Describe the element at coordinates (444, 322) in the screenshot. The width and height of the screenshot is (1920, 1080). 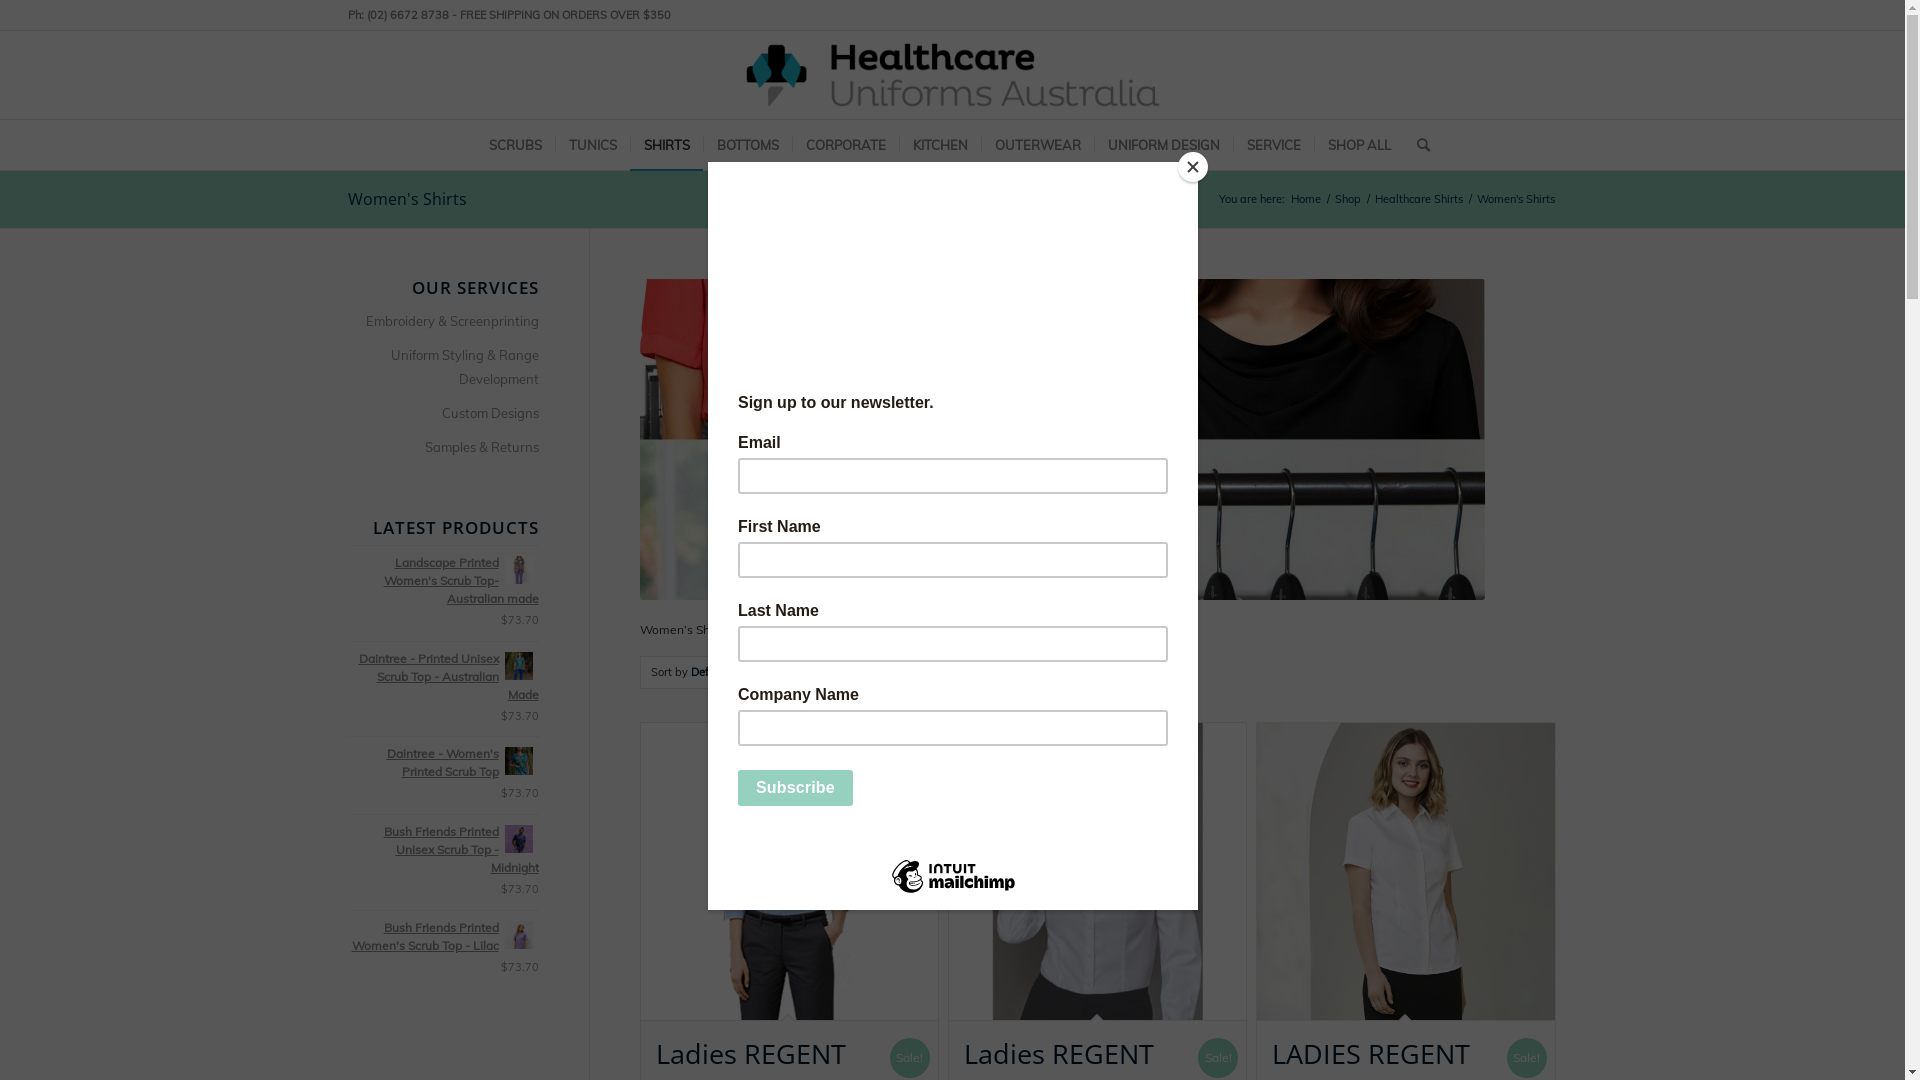
I see `Embroidery & Screenprinting` at that location.